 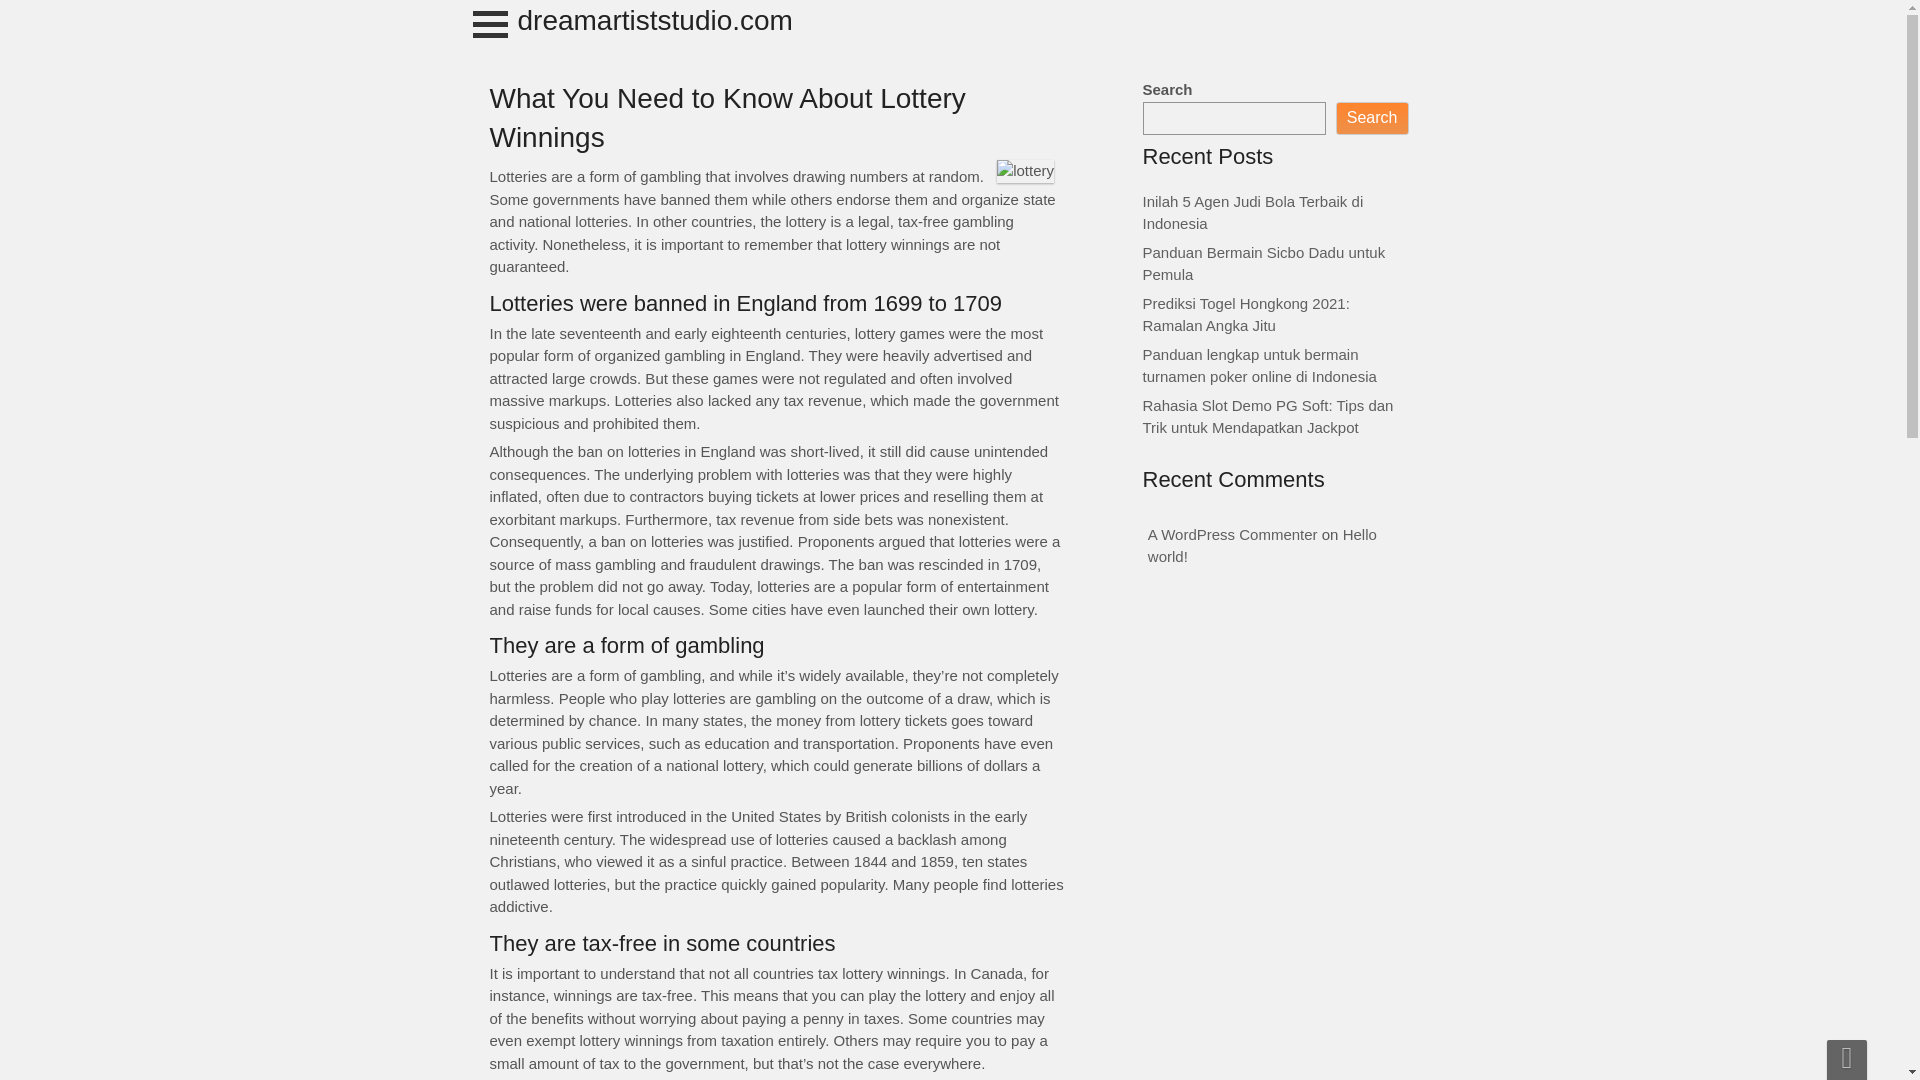 I want to click on A WordPress Commenter, so click(x=1232, y=534).